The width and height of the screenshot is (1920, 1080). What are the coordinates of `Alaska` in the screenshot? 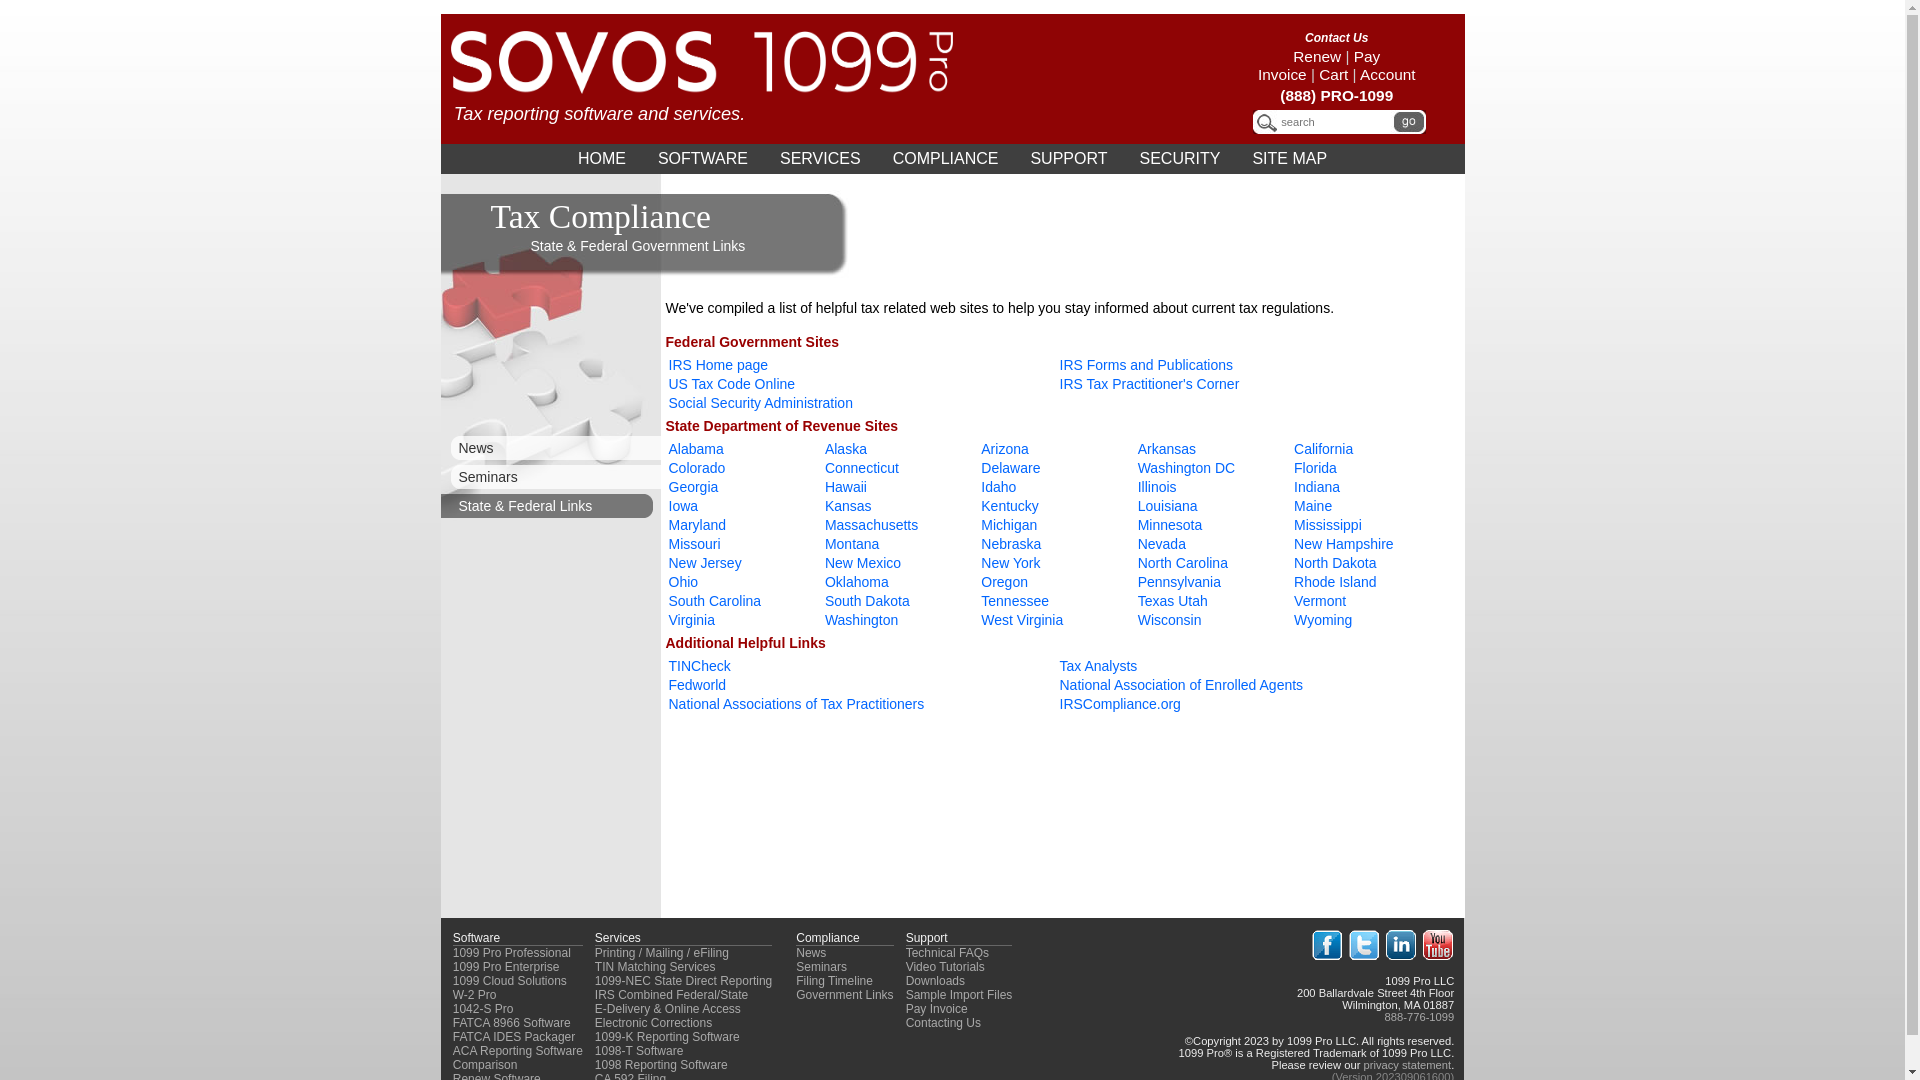 It's located at (846, 449).